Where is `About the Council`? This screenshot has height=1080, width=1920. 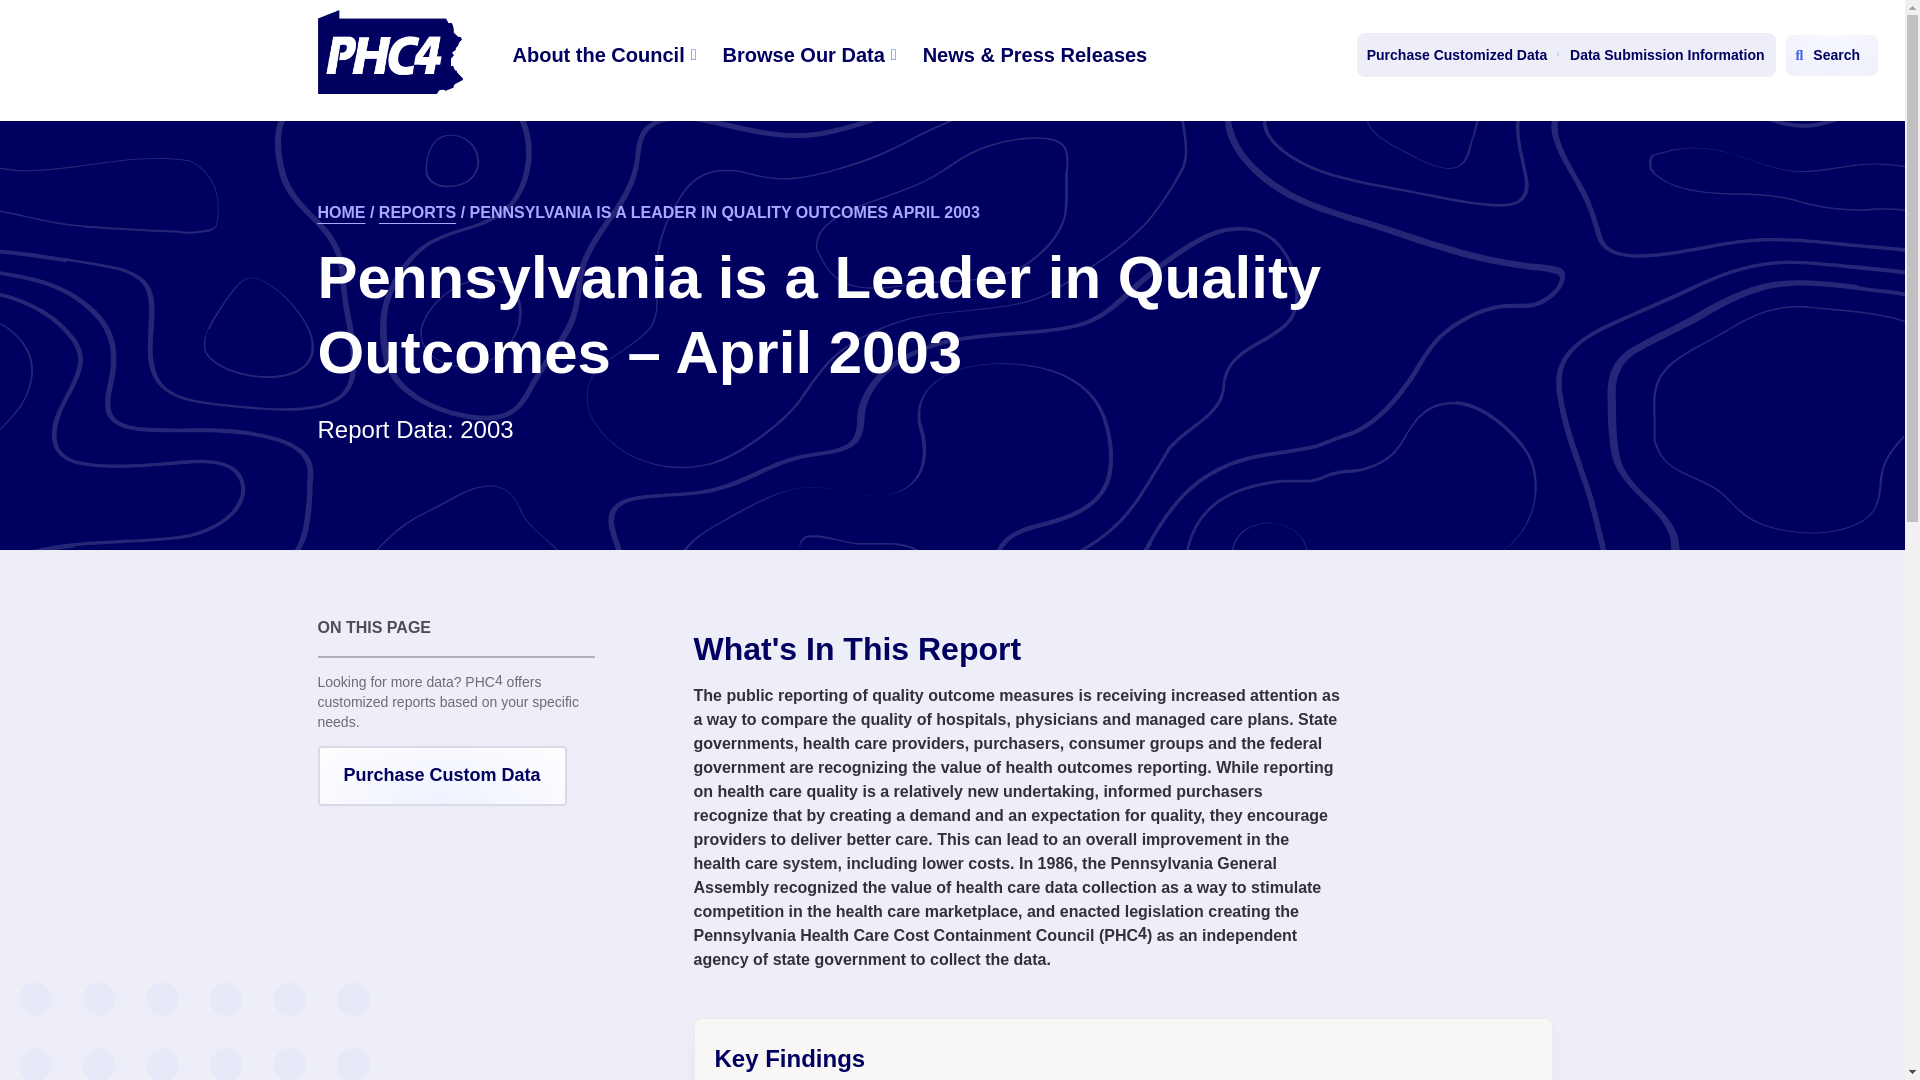
About the Council is located at coordinates (604, 54).